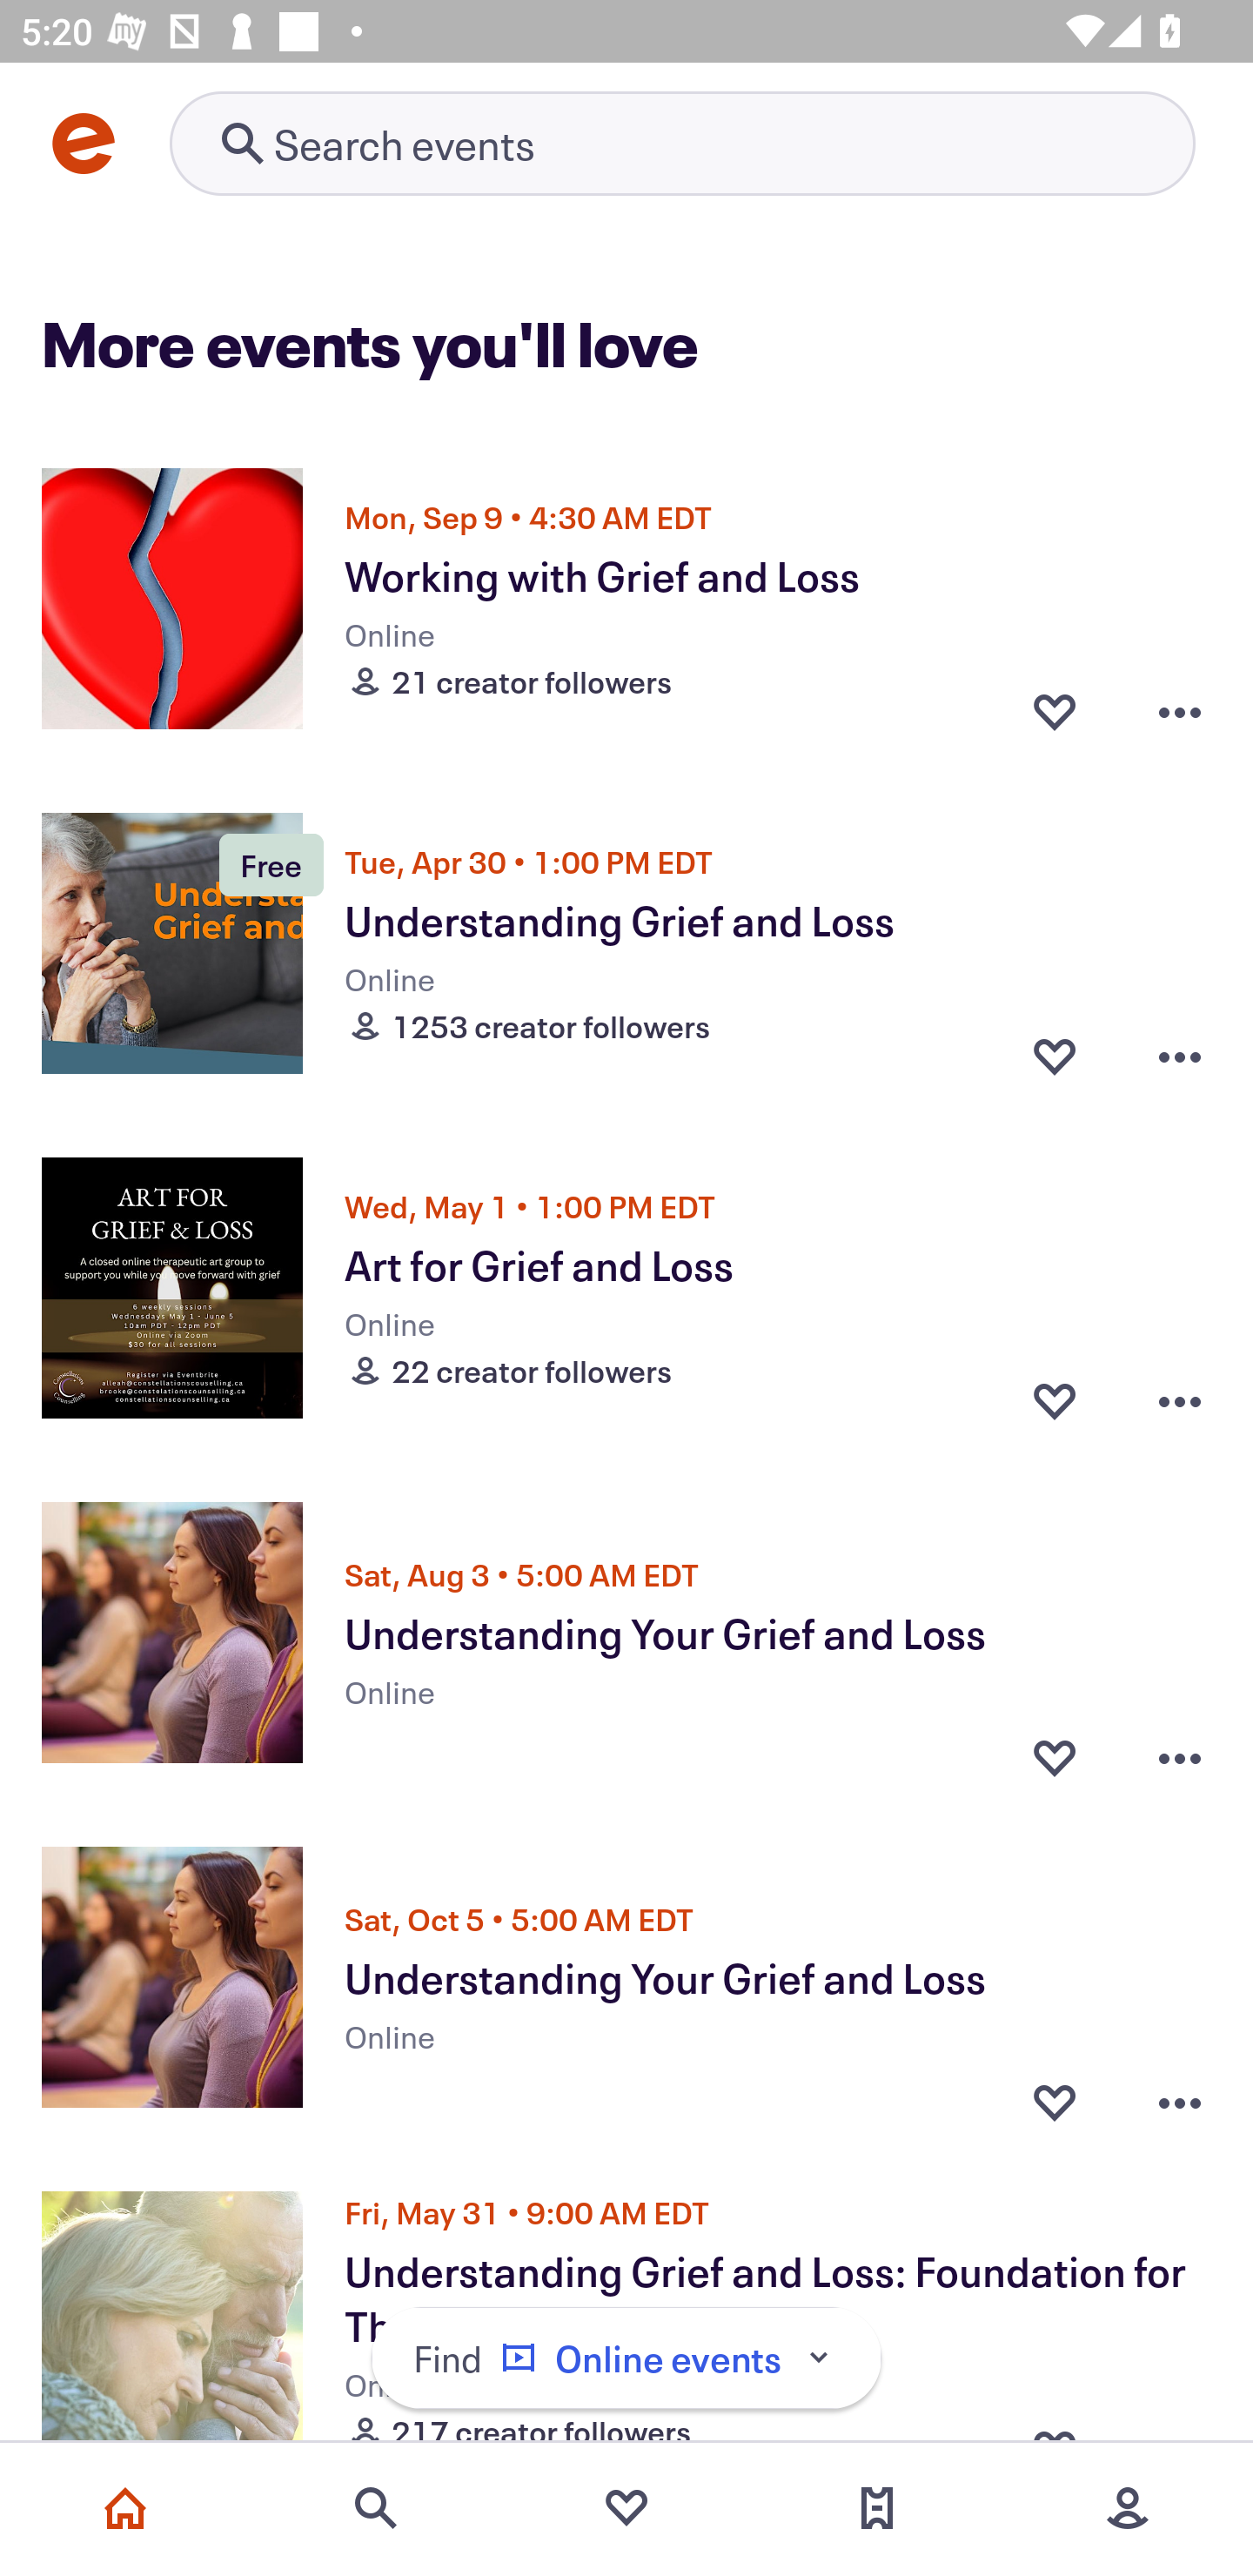 Image resolution: width=1253 pixels, height=2576 pixels. What do you see at coordinates (626, 2508) in the screenshot?
I see `Favorites` at bounding box center [626, 2508].